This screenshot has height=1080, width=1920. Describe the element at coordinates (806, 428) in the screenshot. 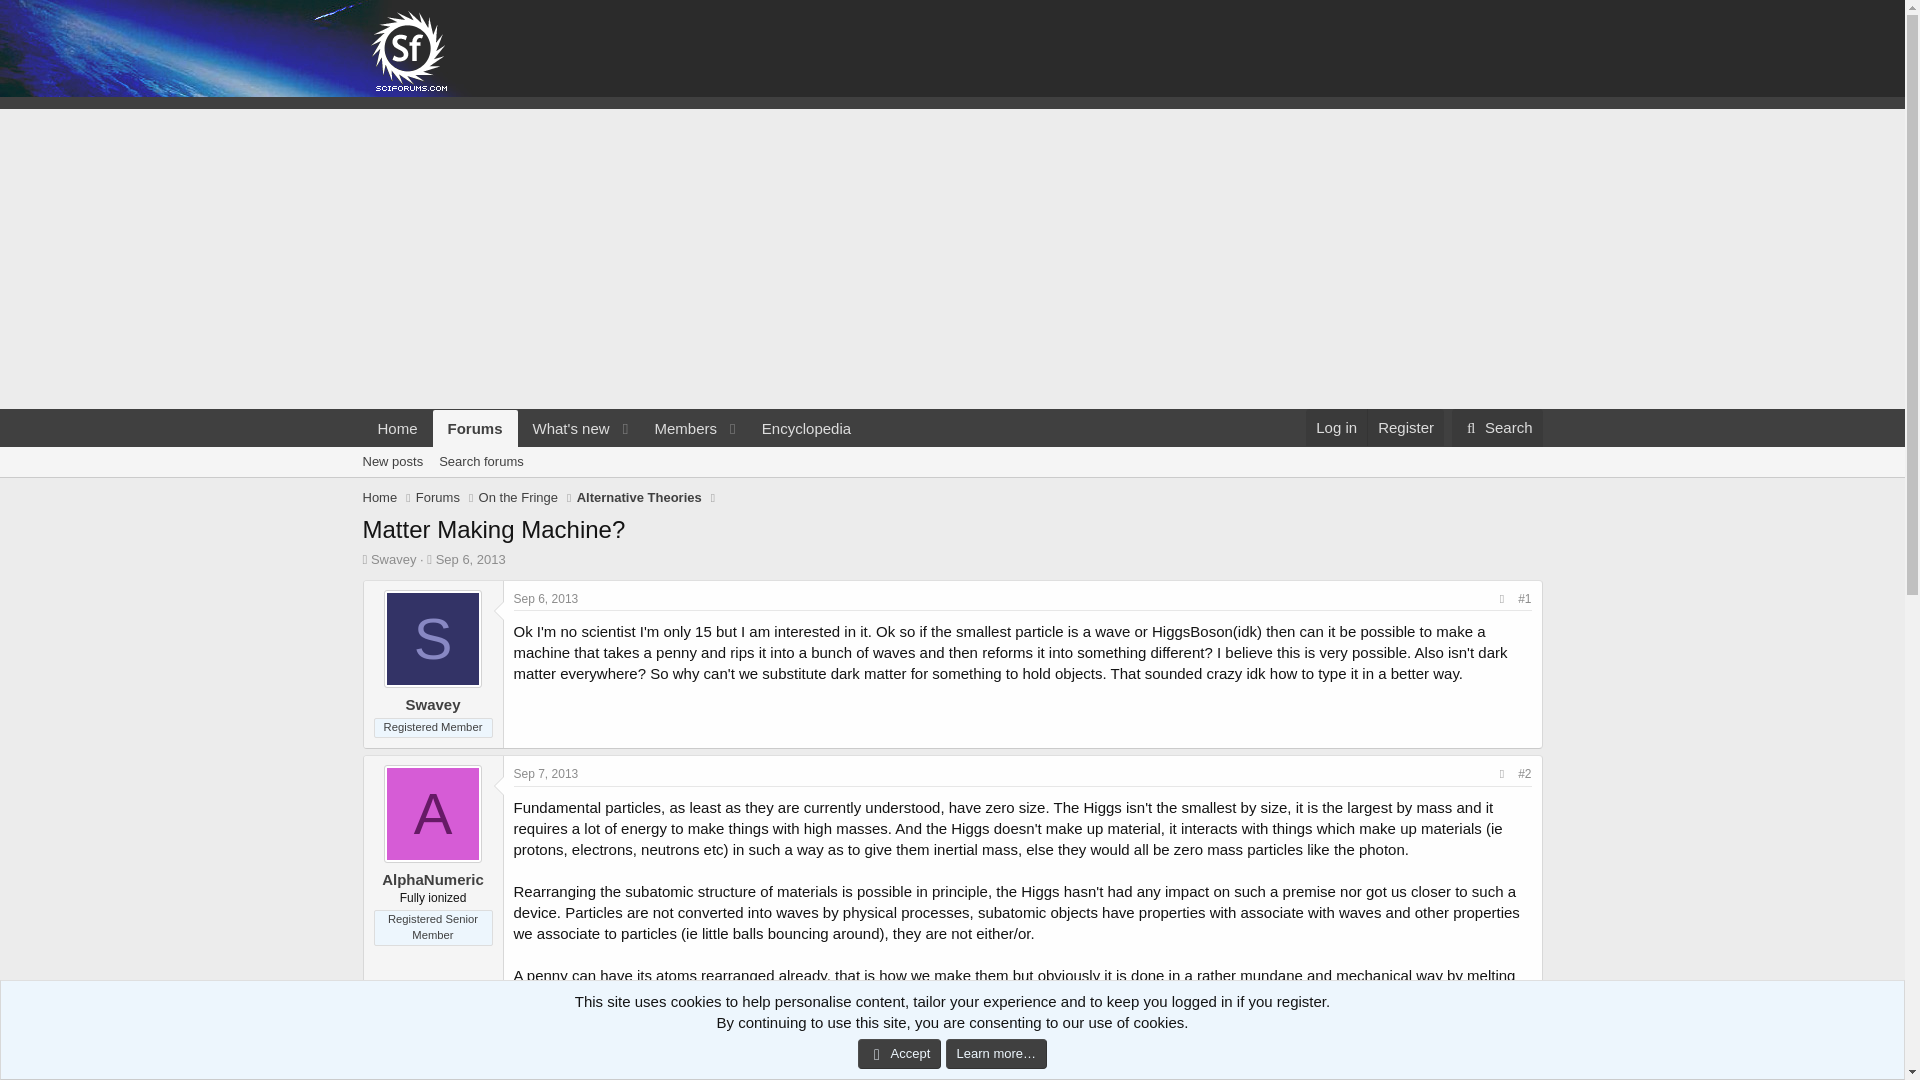

I see `Encyclopedia` at that location.